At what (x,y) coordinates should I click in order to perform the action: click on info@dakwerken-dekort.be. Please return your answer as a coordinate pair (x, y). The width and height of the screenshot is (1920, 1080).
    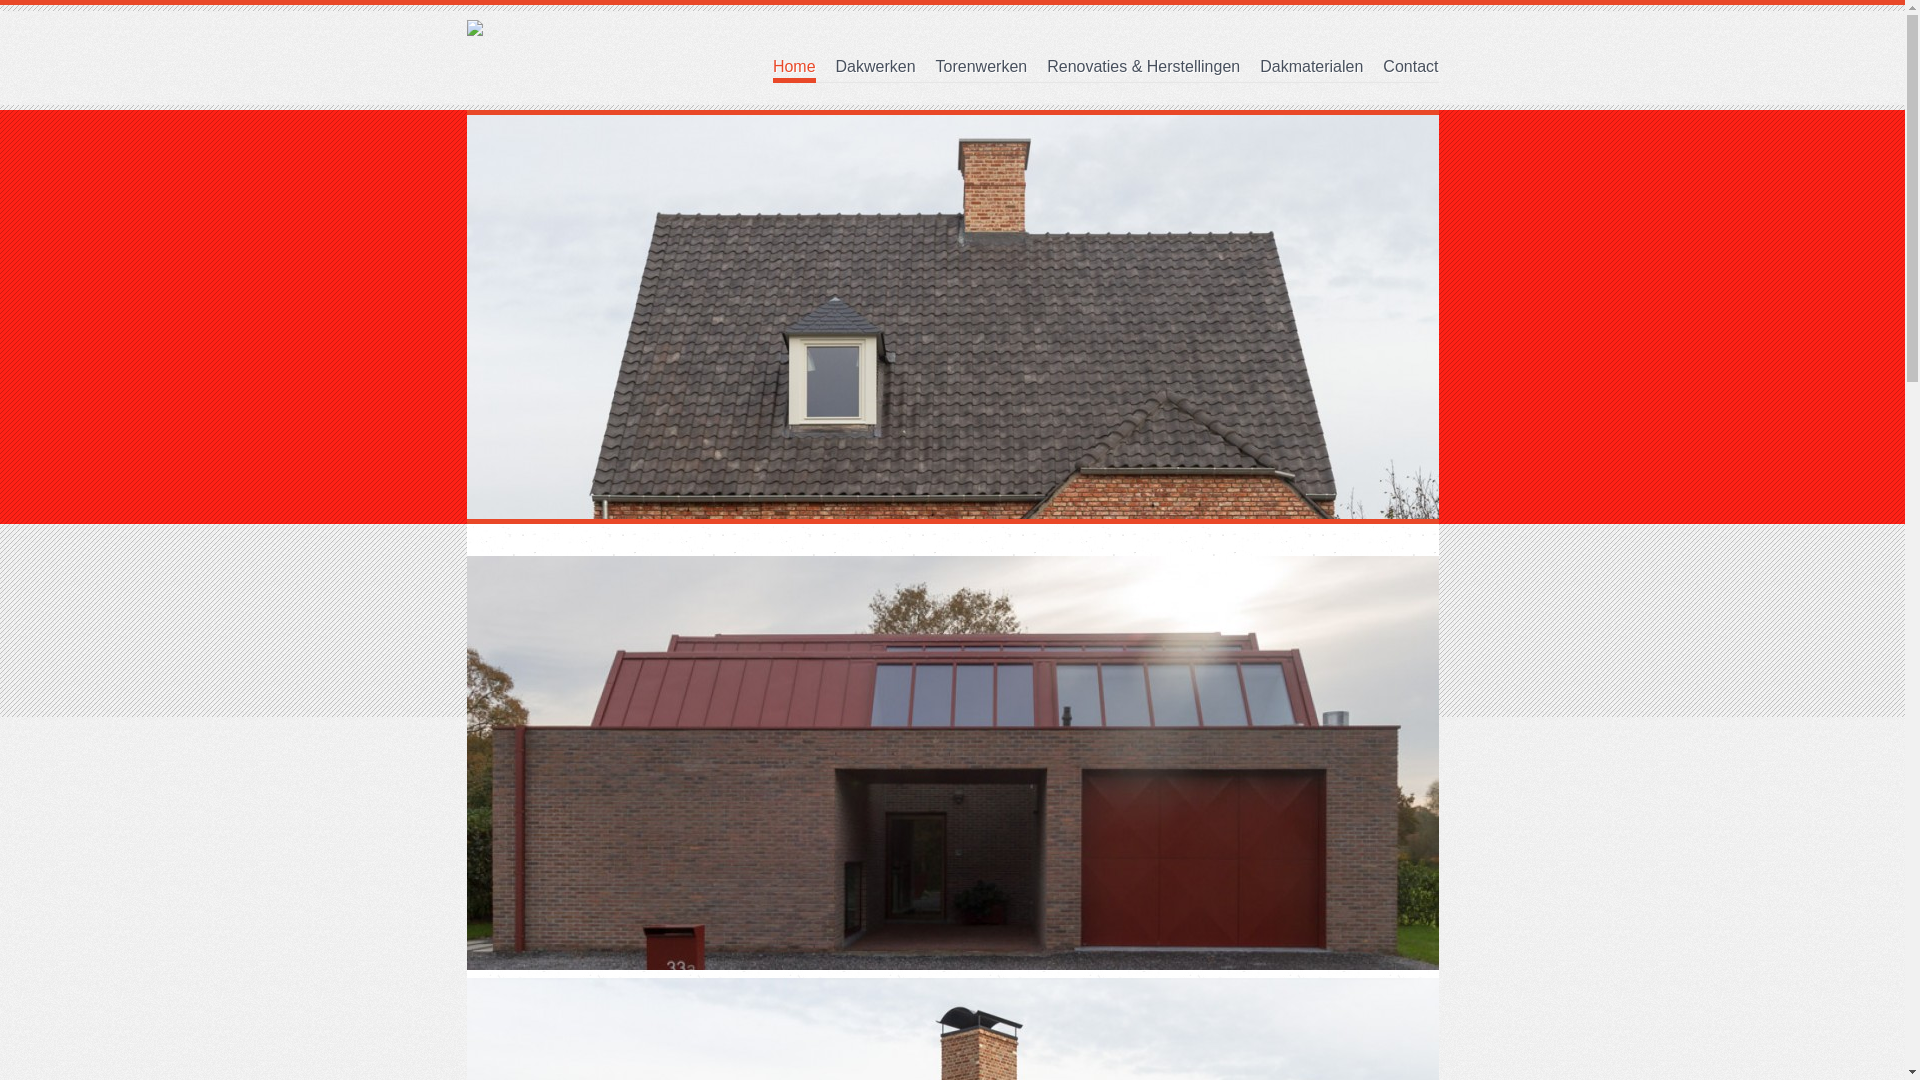
    Looking at the image, I should click on (1280, 996).